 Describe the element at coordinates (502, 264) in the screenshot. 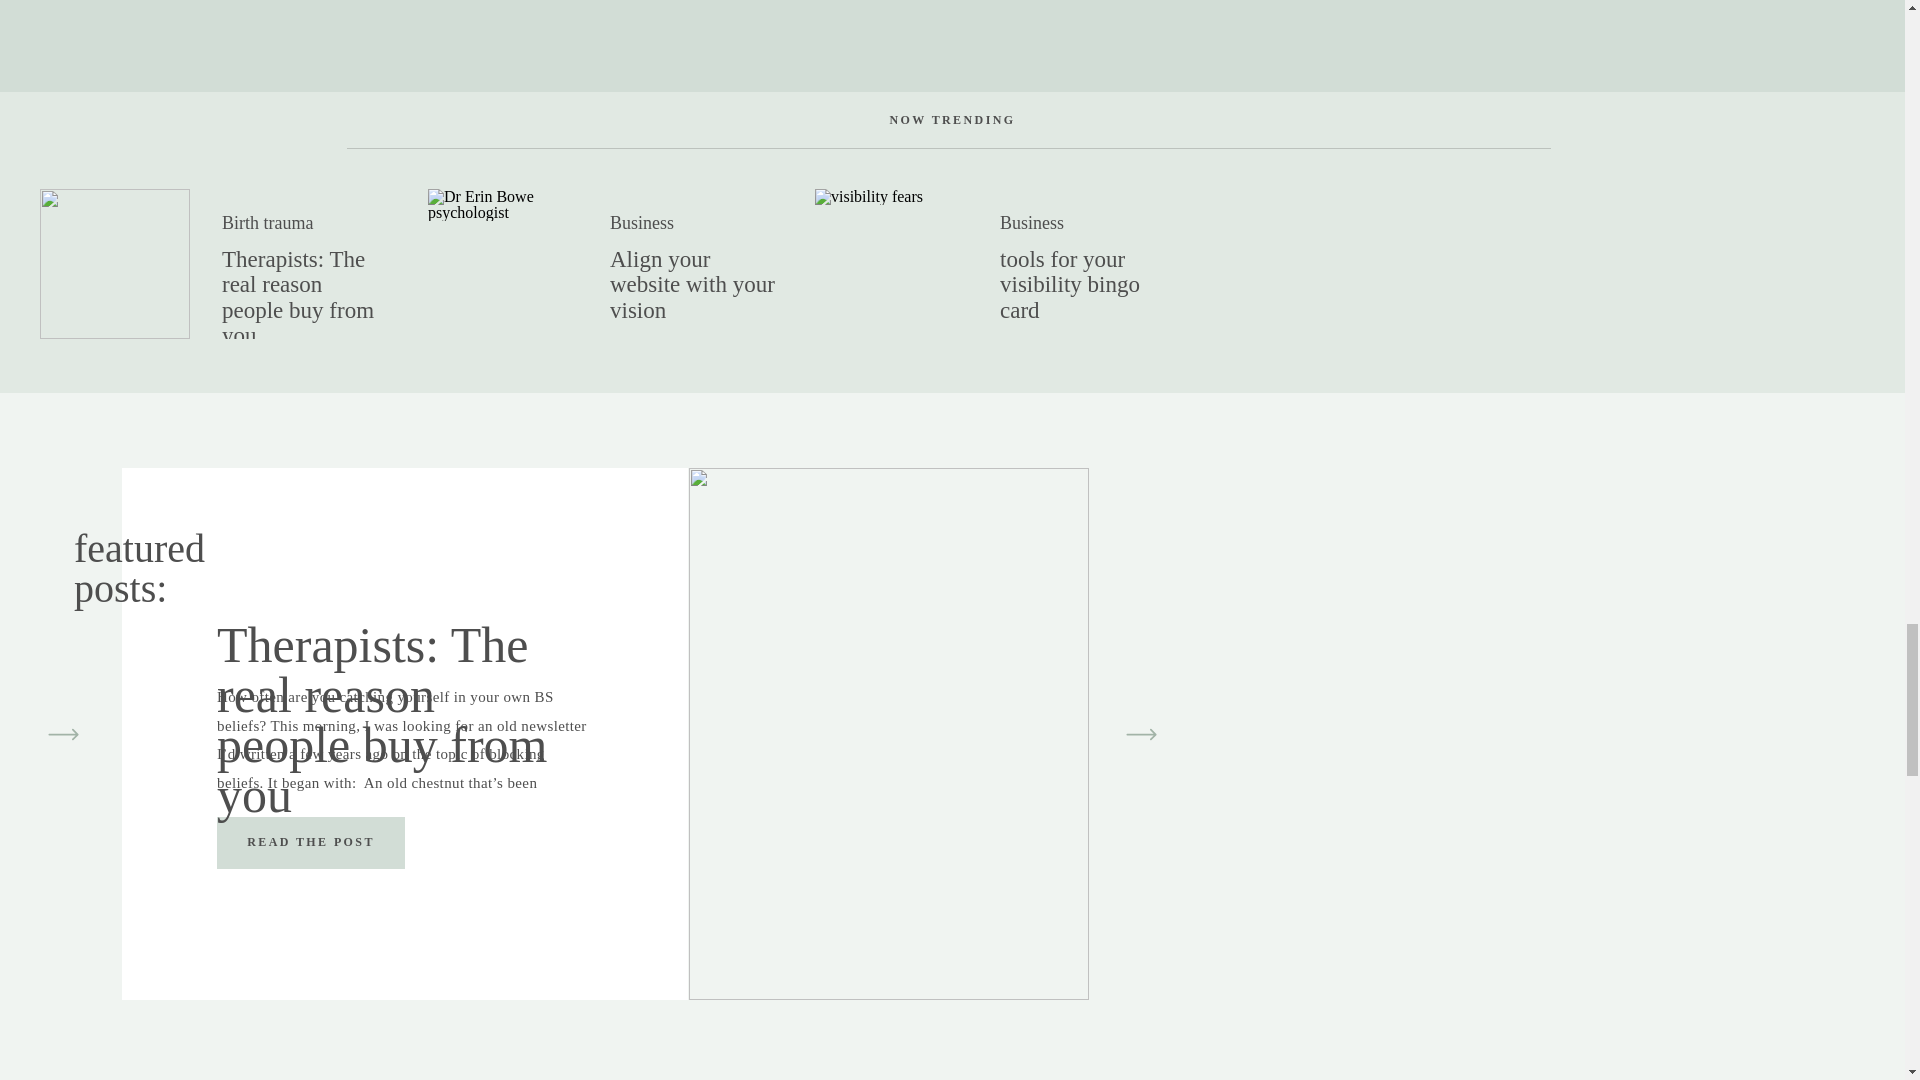

I see `Align your website with your vision` at that location.